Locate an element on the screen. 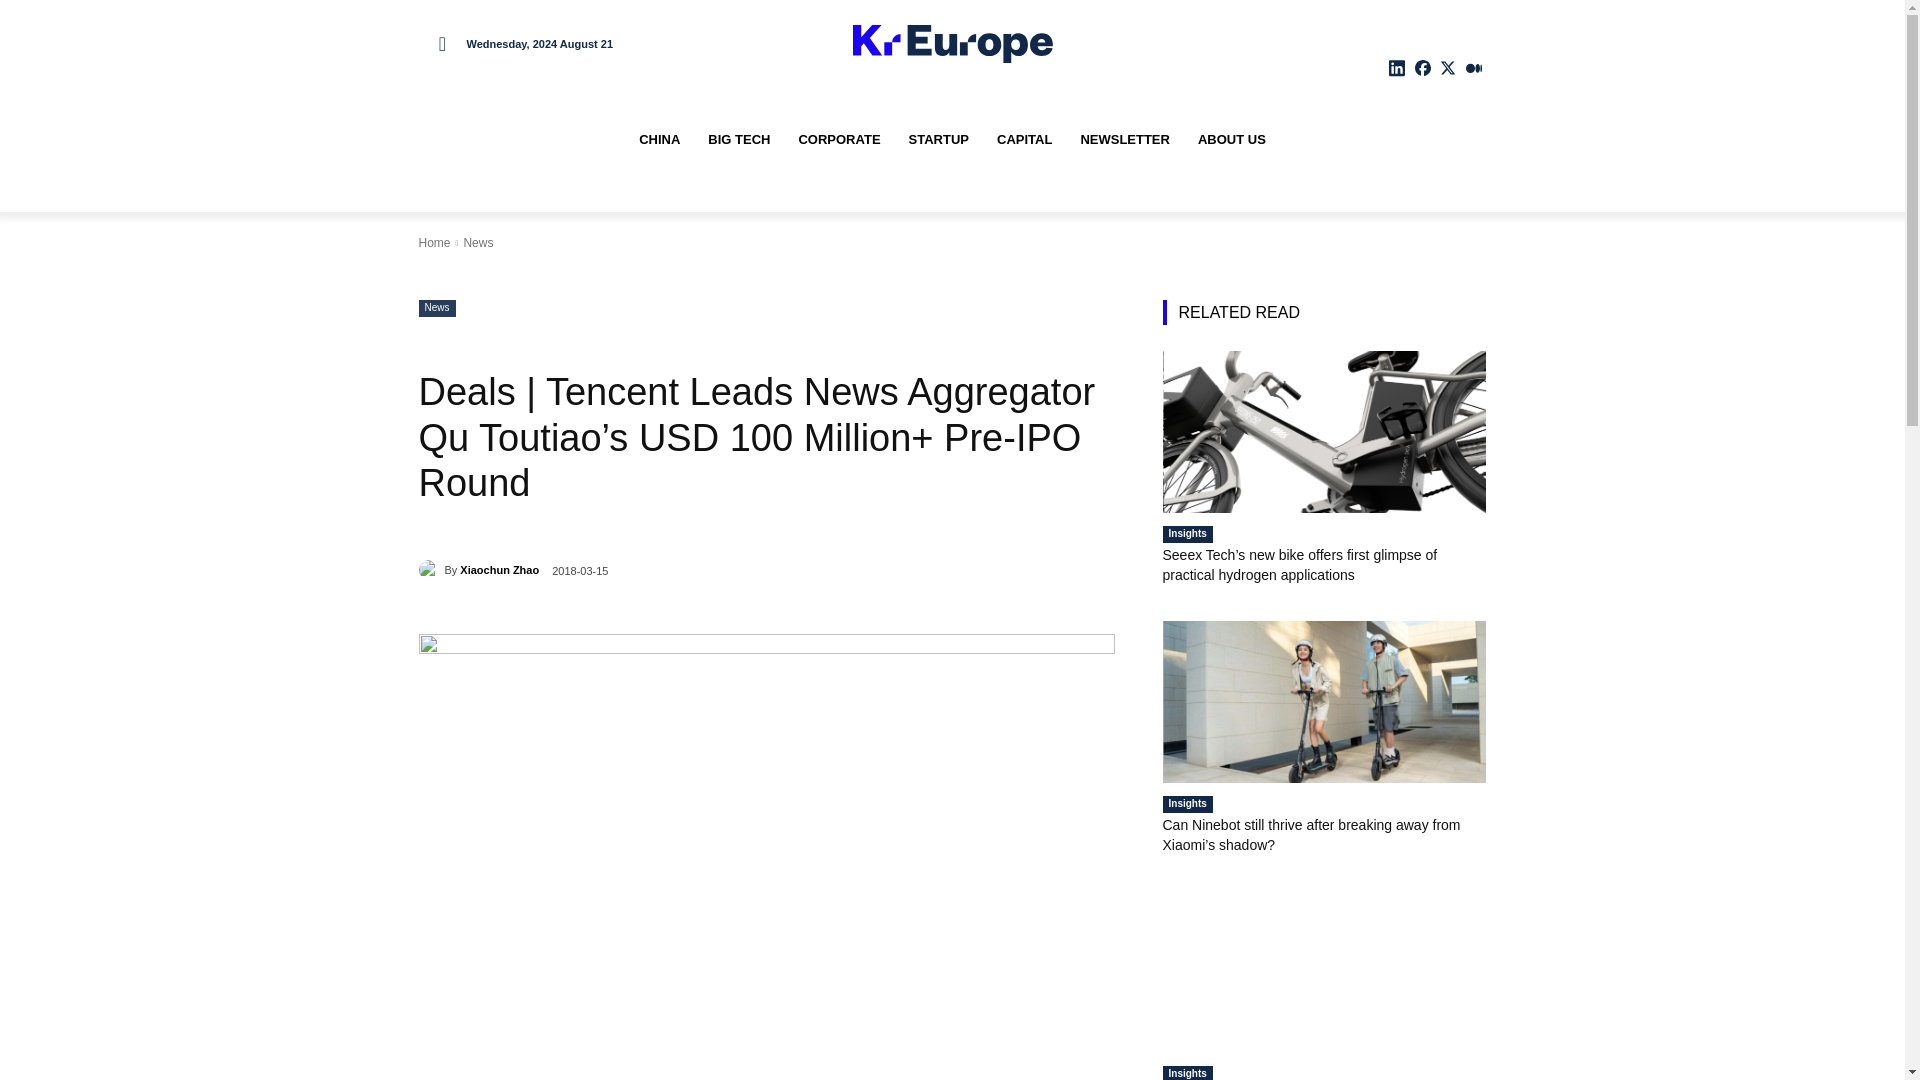 Image resolution: width=1920 pixels, height=1080 pixels. News is located at coordinates (478, 242).